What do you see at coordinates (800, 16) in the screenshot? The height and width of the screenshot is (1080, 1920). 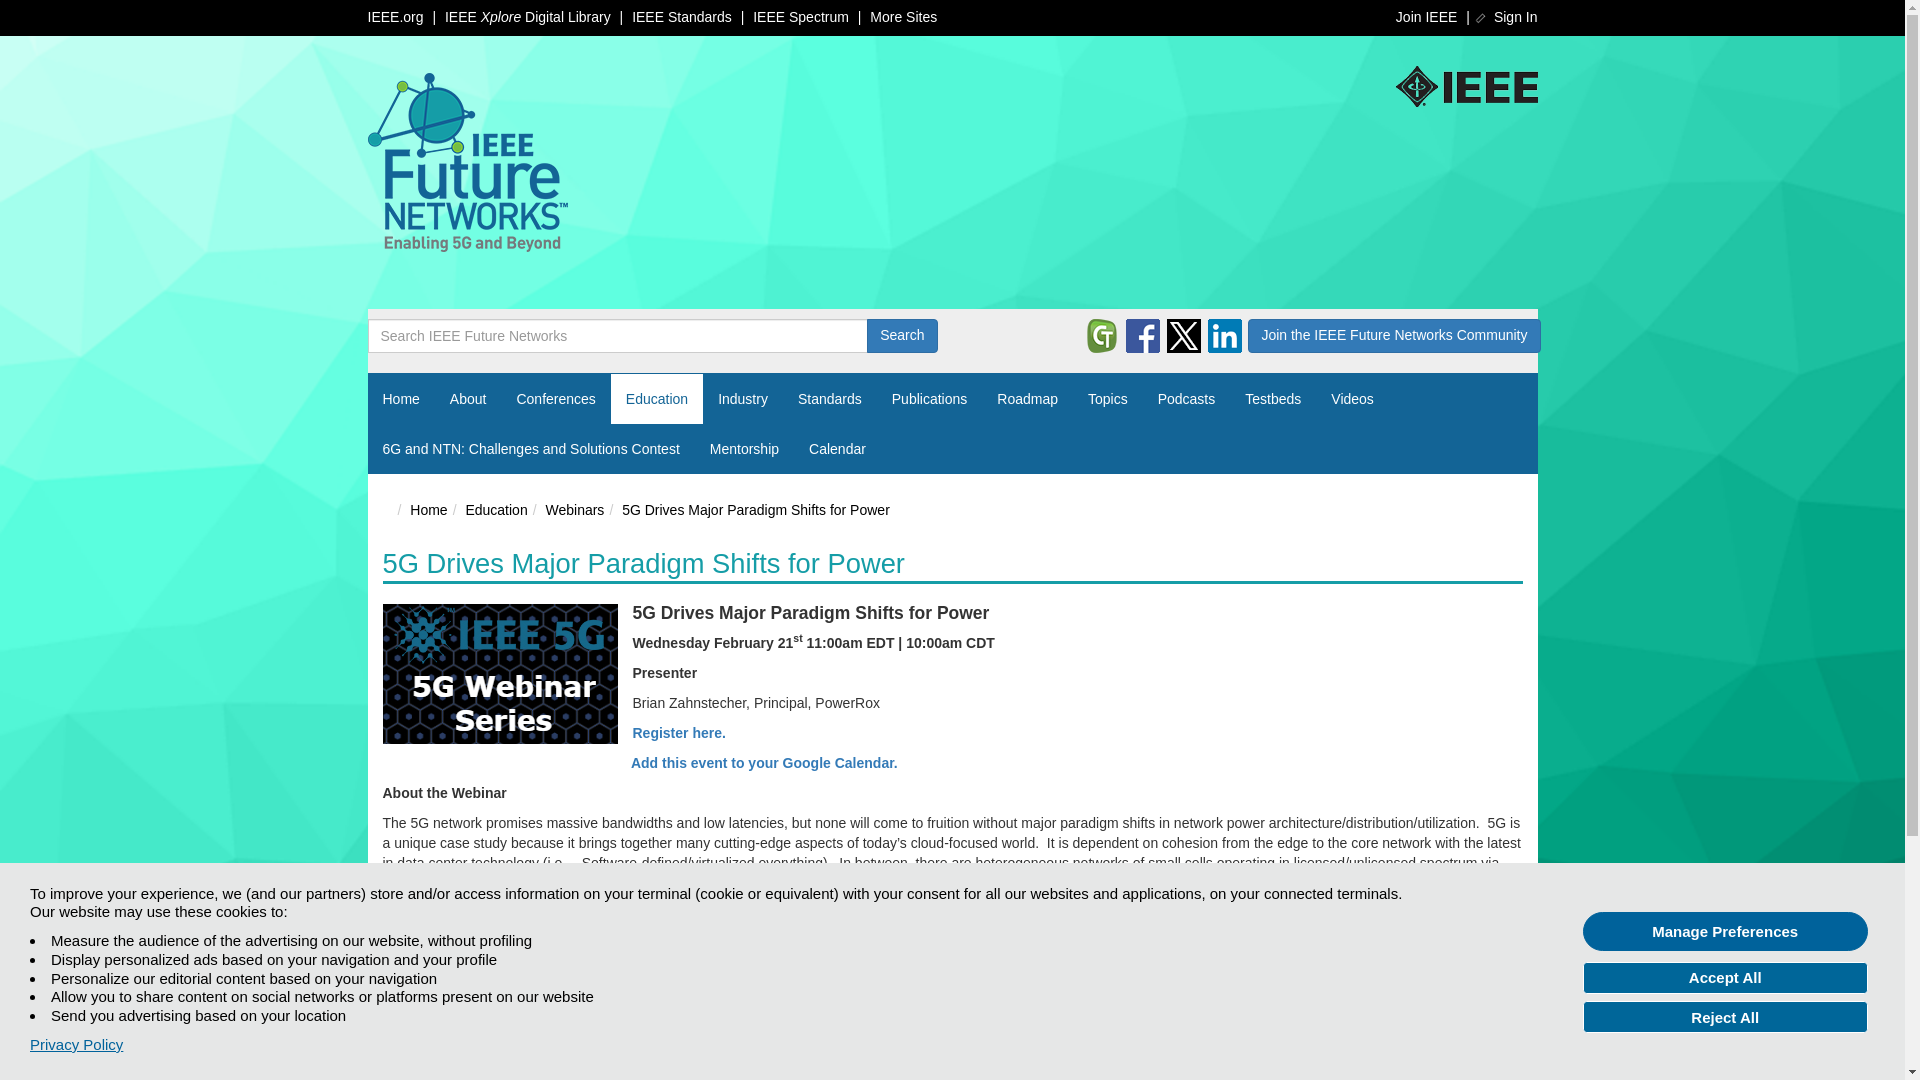 I see `IEEE Spectrum` at bounding box center [800, 16].